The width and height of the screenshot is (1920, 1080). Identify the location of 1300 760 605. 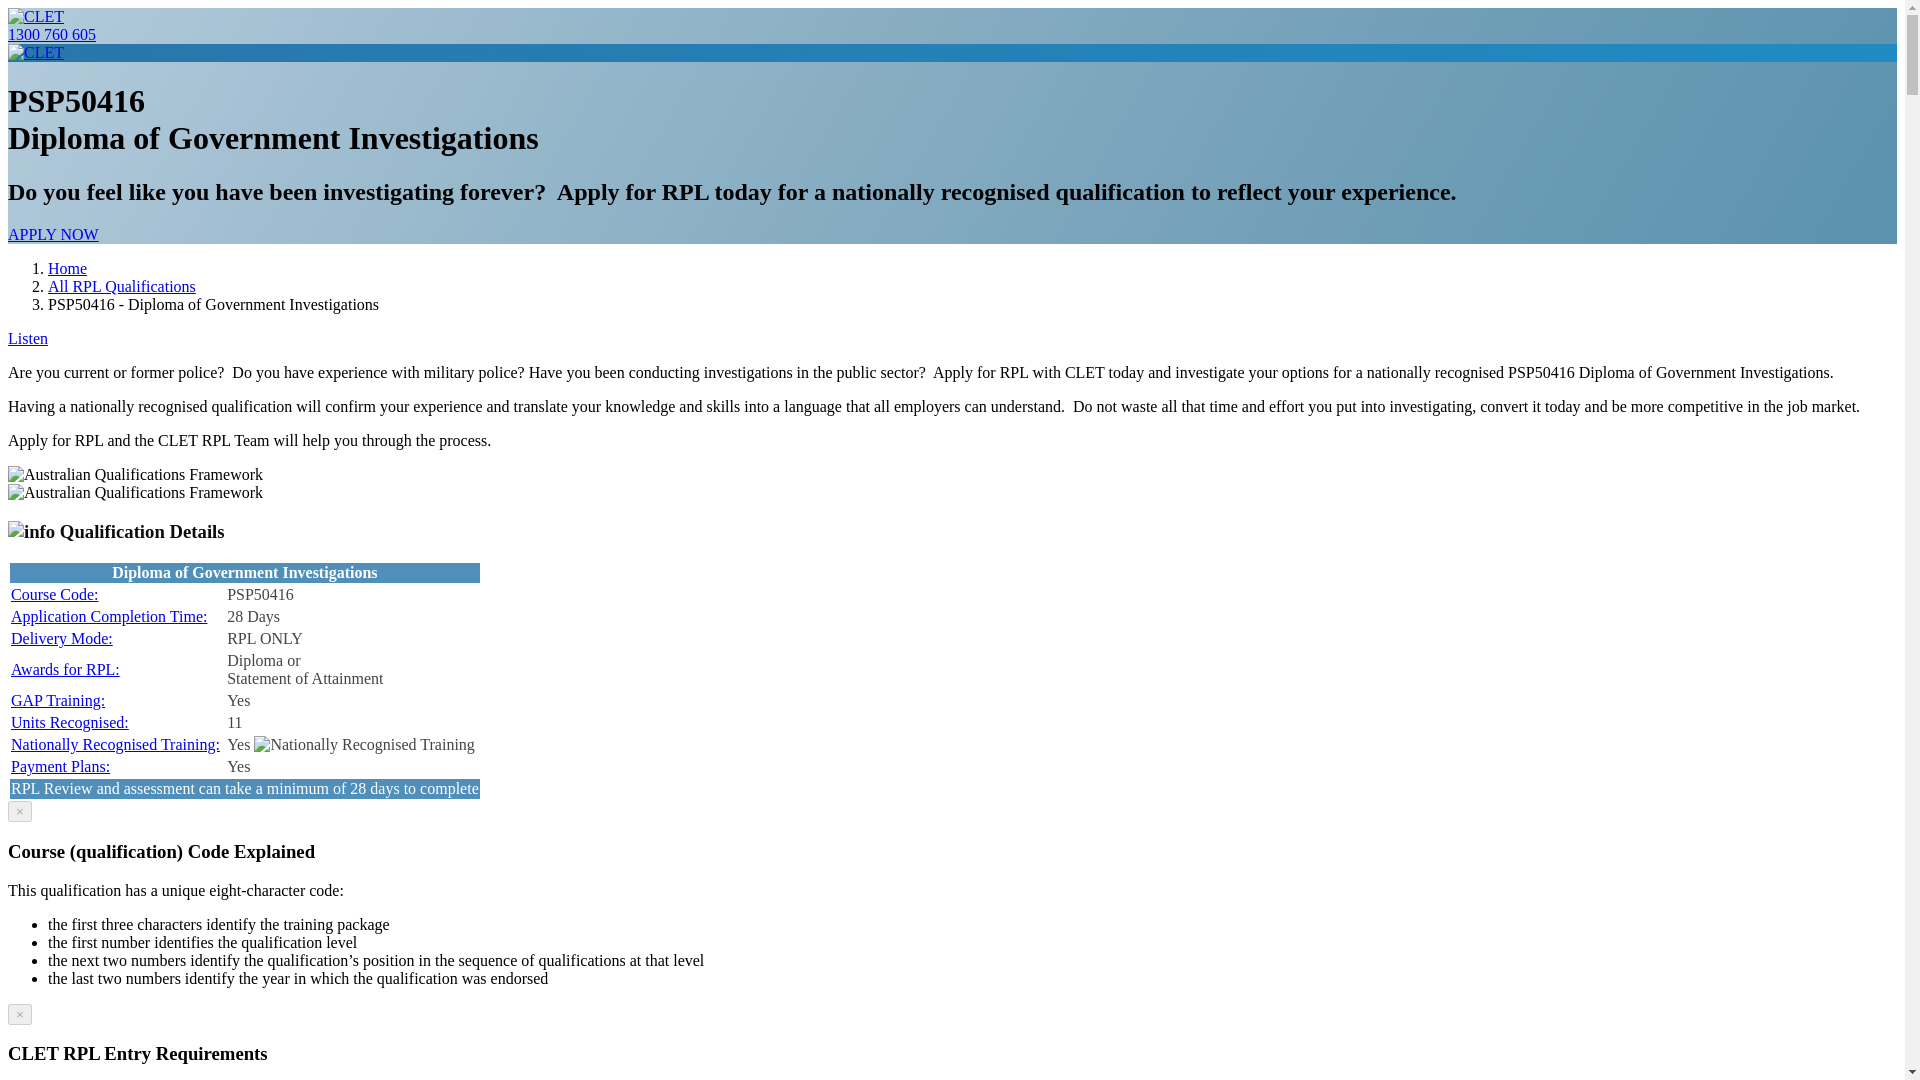
(52, 34).